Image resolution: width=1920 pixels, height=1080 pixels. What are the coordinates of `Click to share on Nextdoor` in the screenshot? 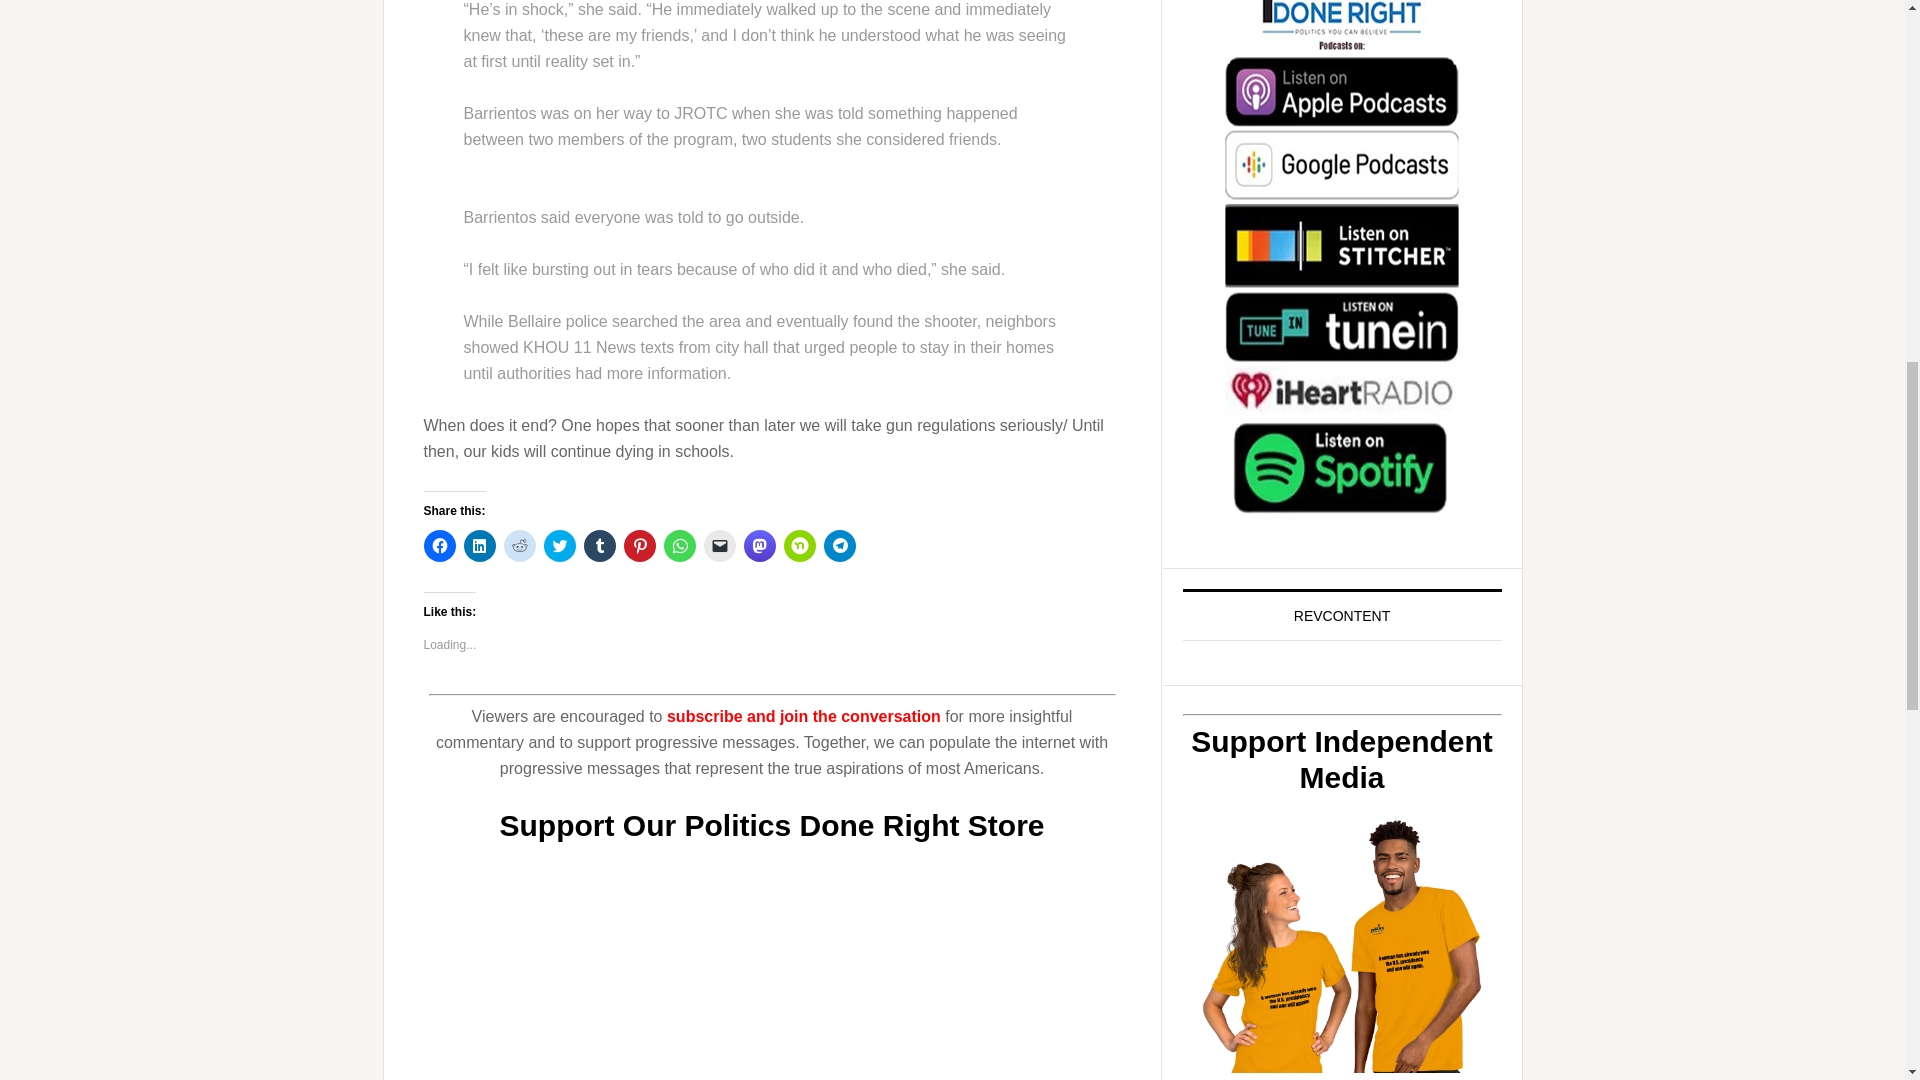 It's located at (800, 546).